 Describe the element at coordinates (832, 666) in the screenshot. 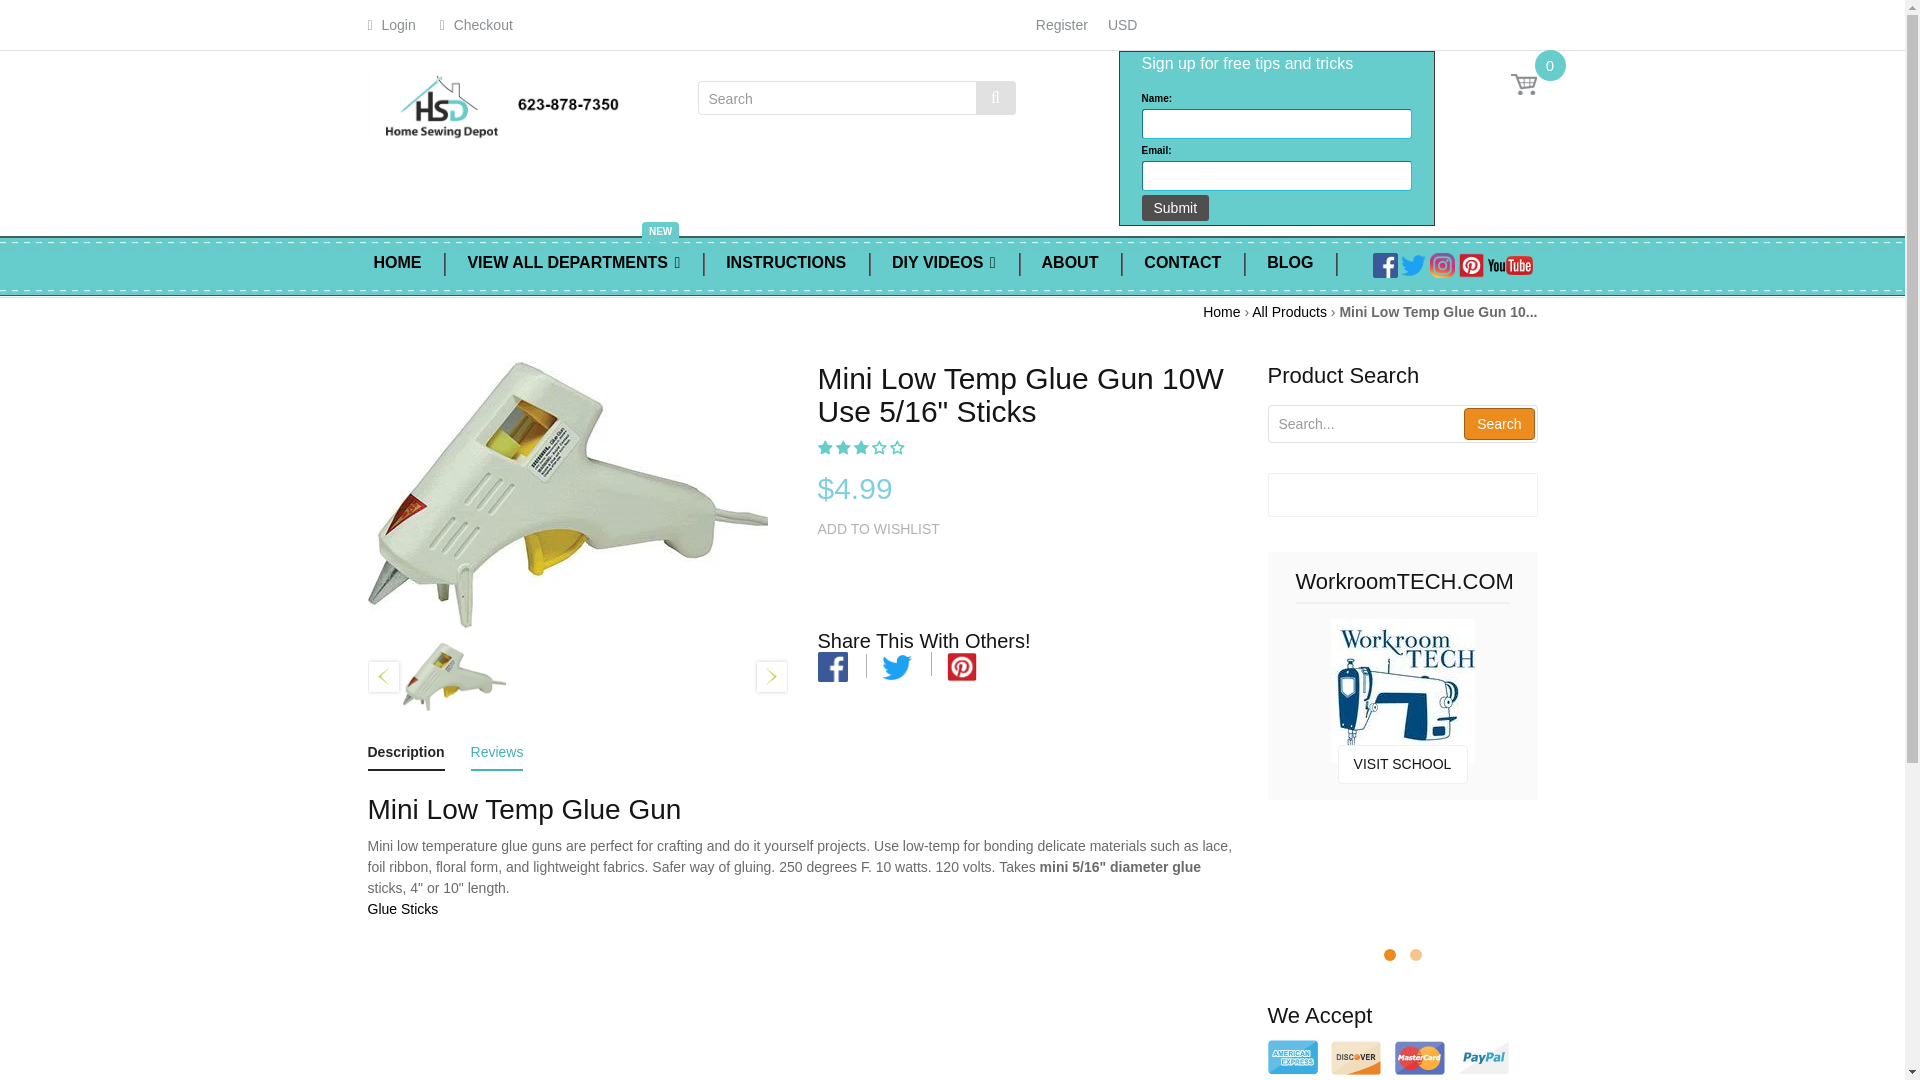

I see `Share this on Facebook` at that location.